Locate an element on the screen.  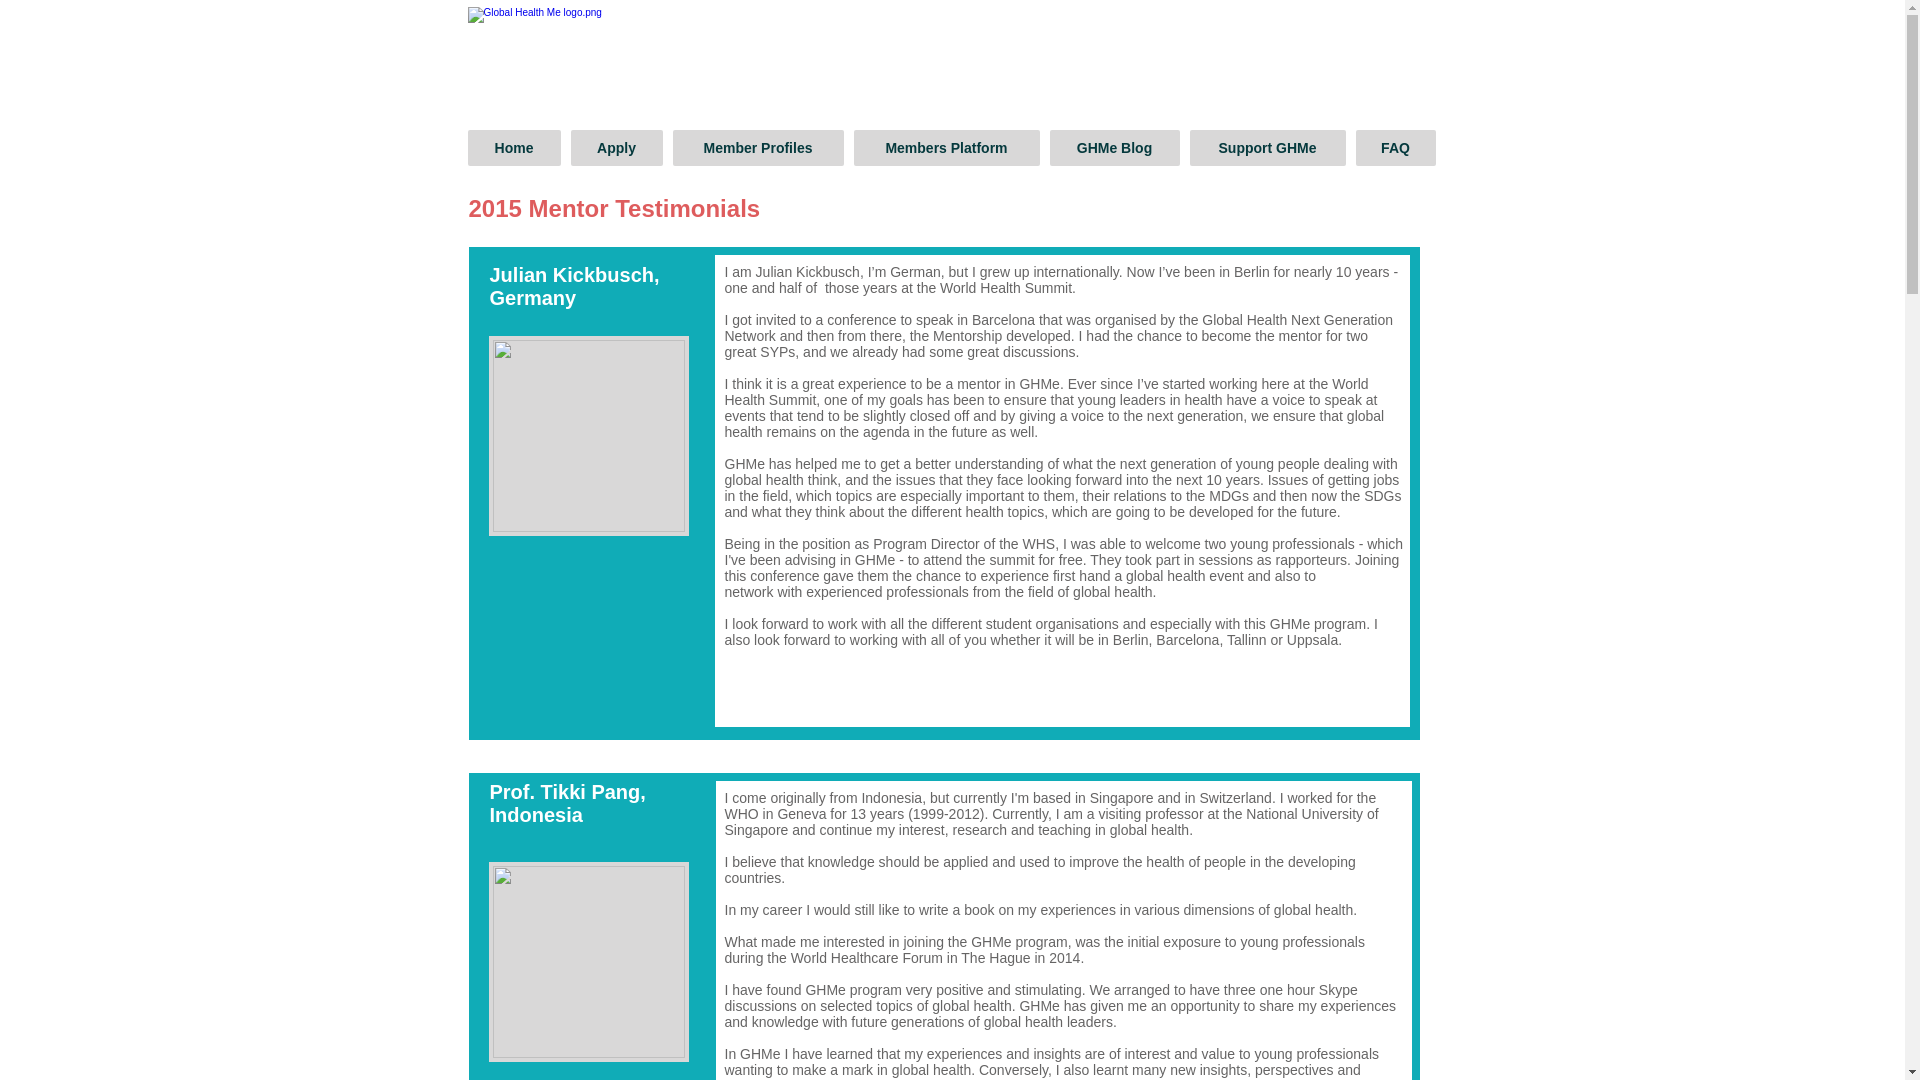
Home is located at coordinates (514, 148).